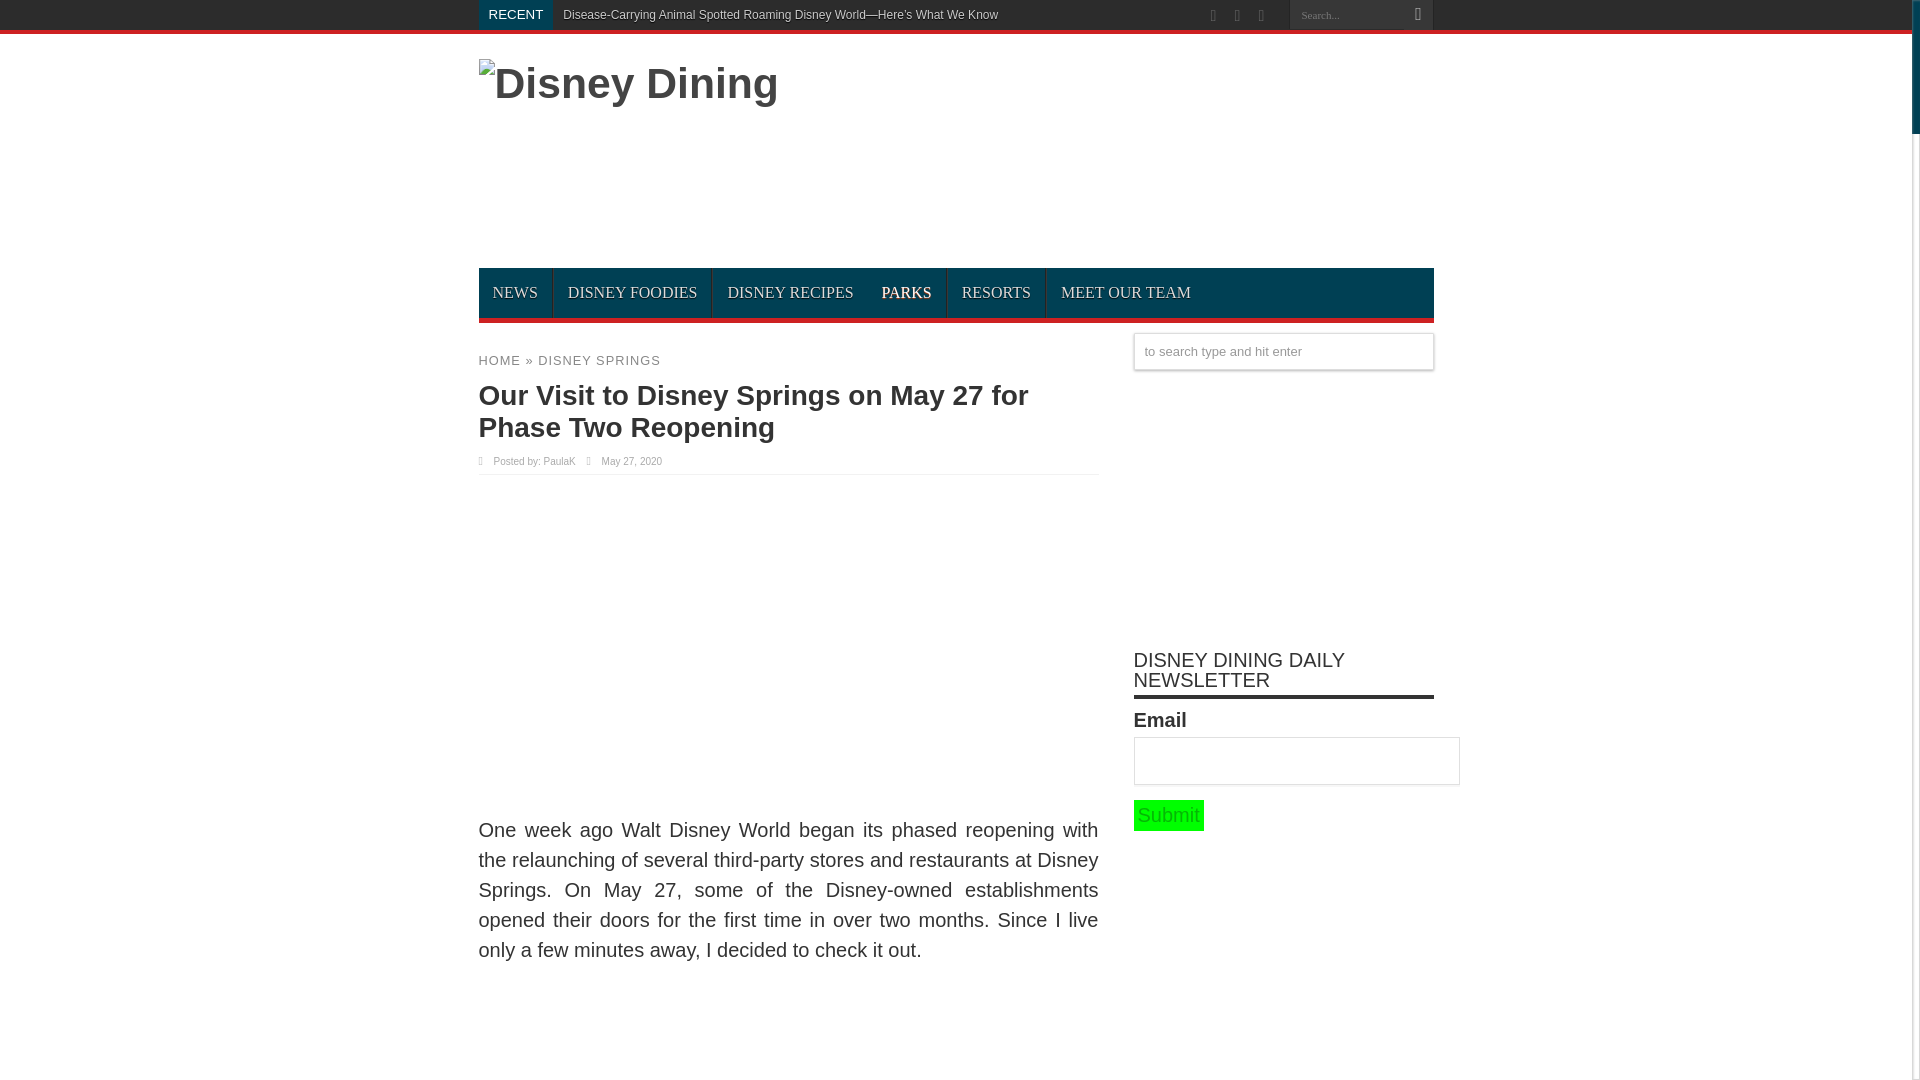 The height and width of the screenshot is (1080, 1920). Describe the element at coordinates (1418, 15) in the screenshot. I see `Search` at that location.